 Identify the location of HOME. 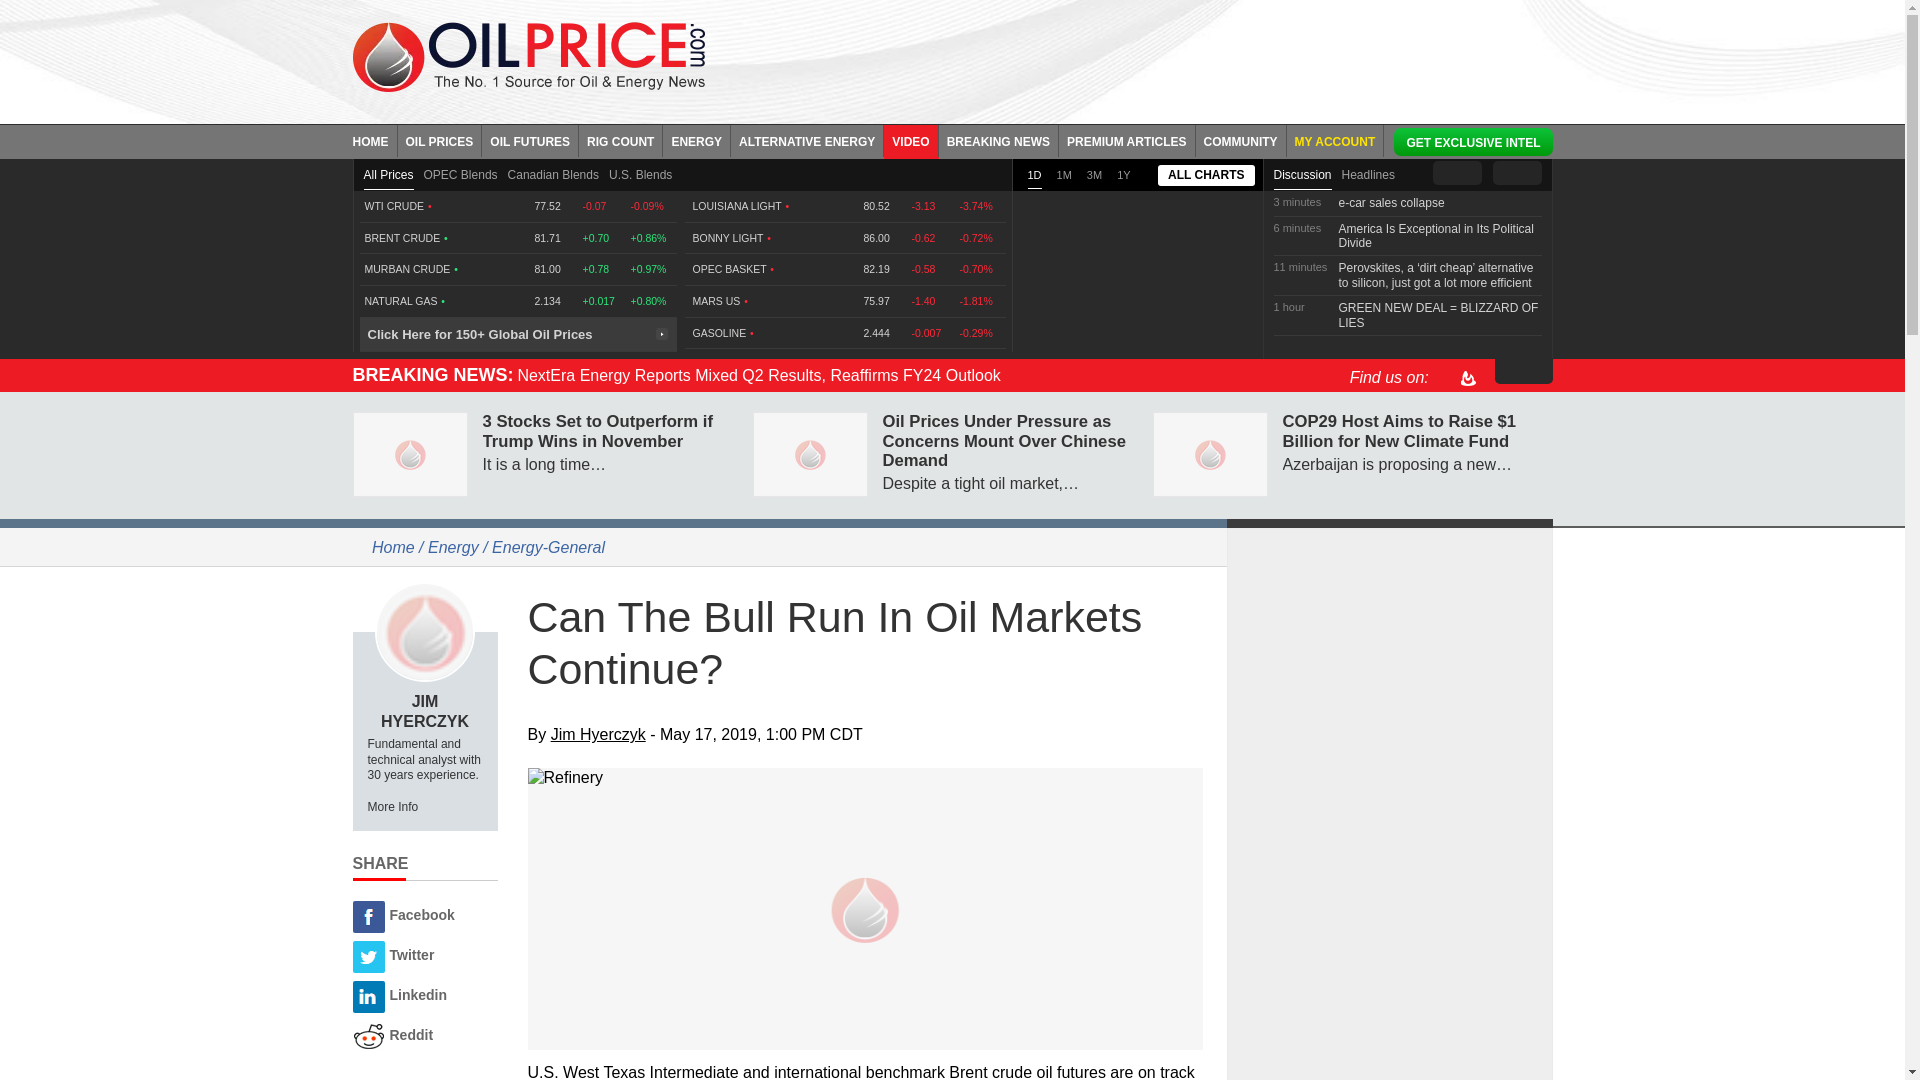
(374, 140).